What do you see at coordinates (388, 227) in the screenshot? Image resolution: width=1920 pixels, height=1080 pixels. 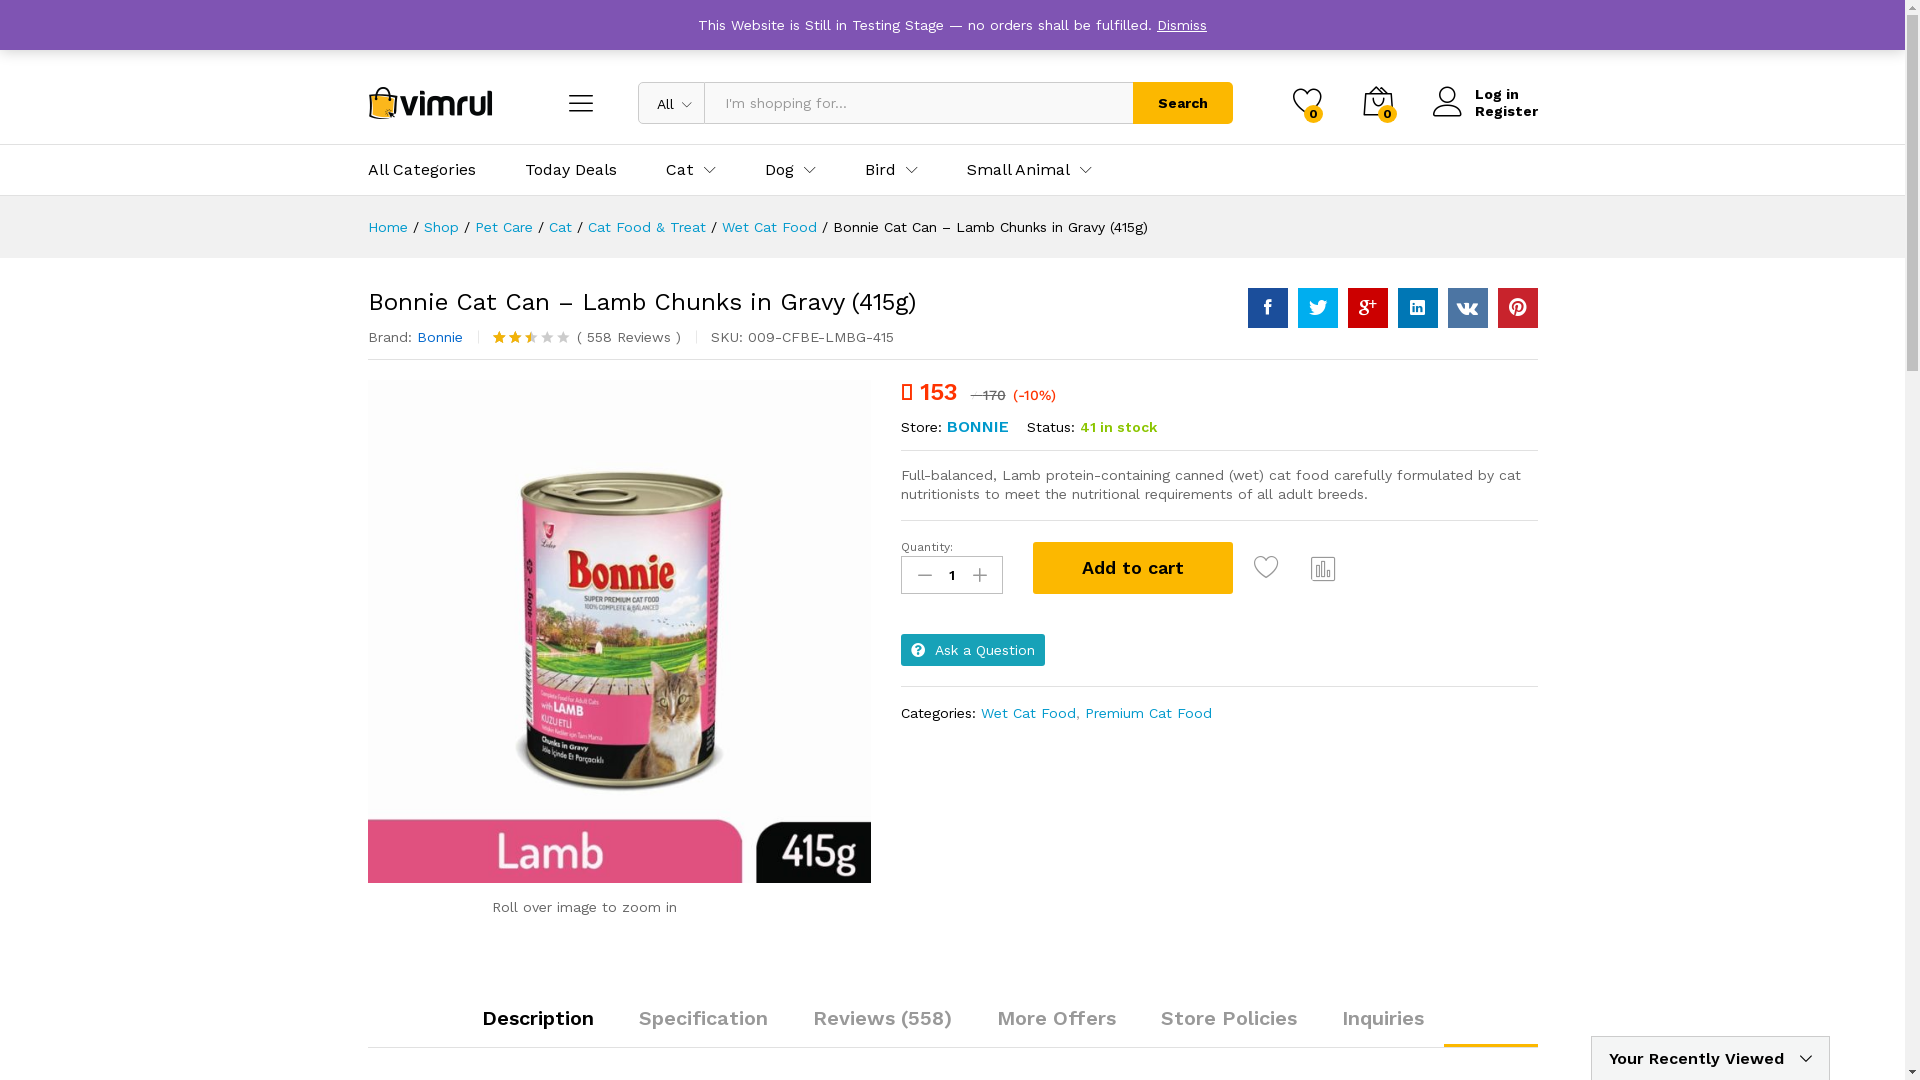 I see `Home` at bounding box center [388, 227].